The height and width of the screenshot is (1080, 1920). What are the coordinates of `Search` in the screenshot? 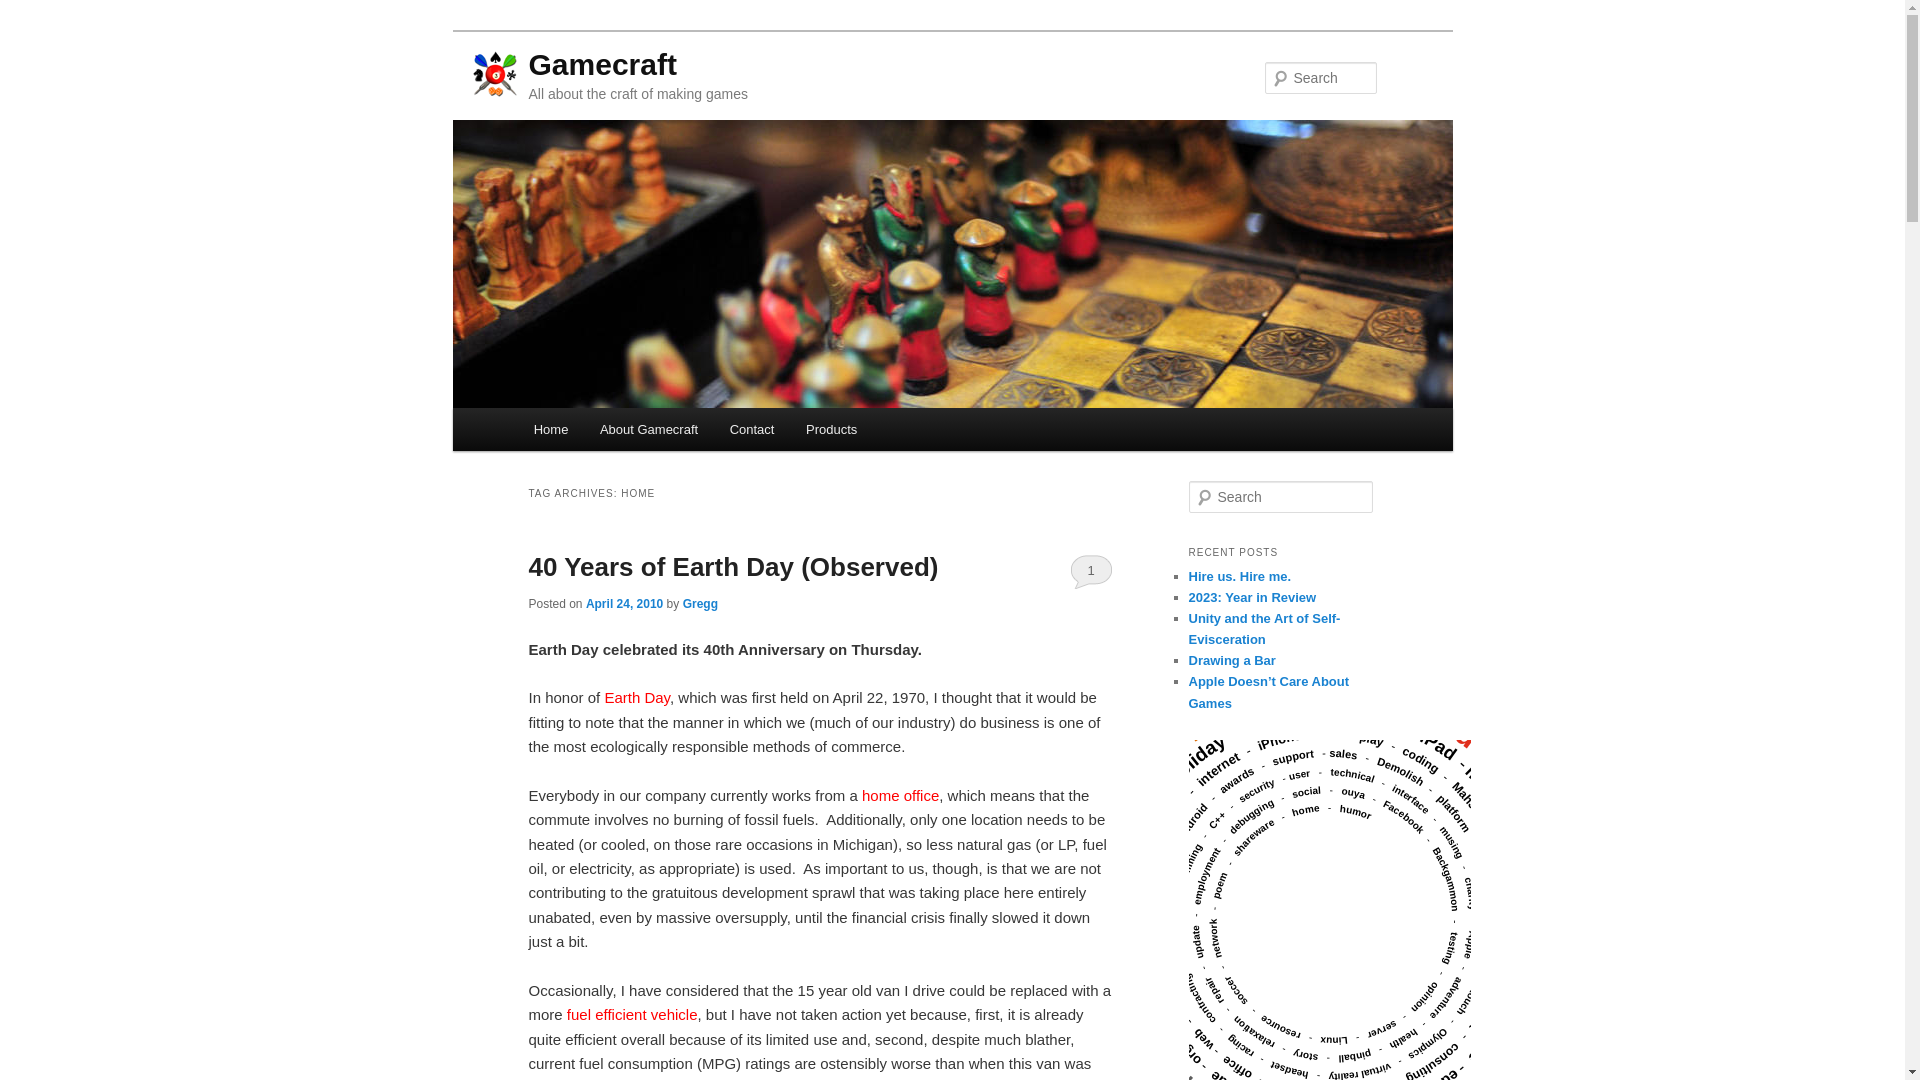 It's located at (28, 14).